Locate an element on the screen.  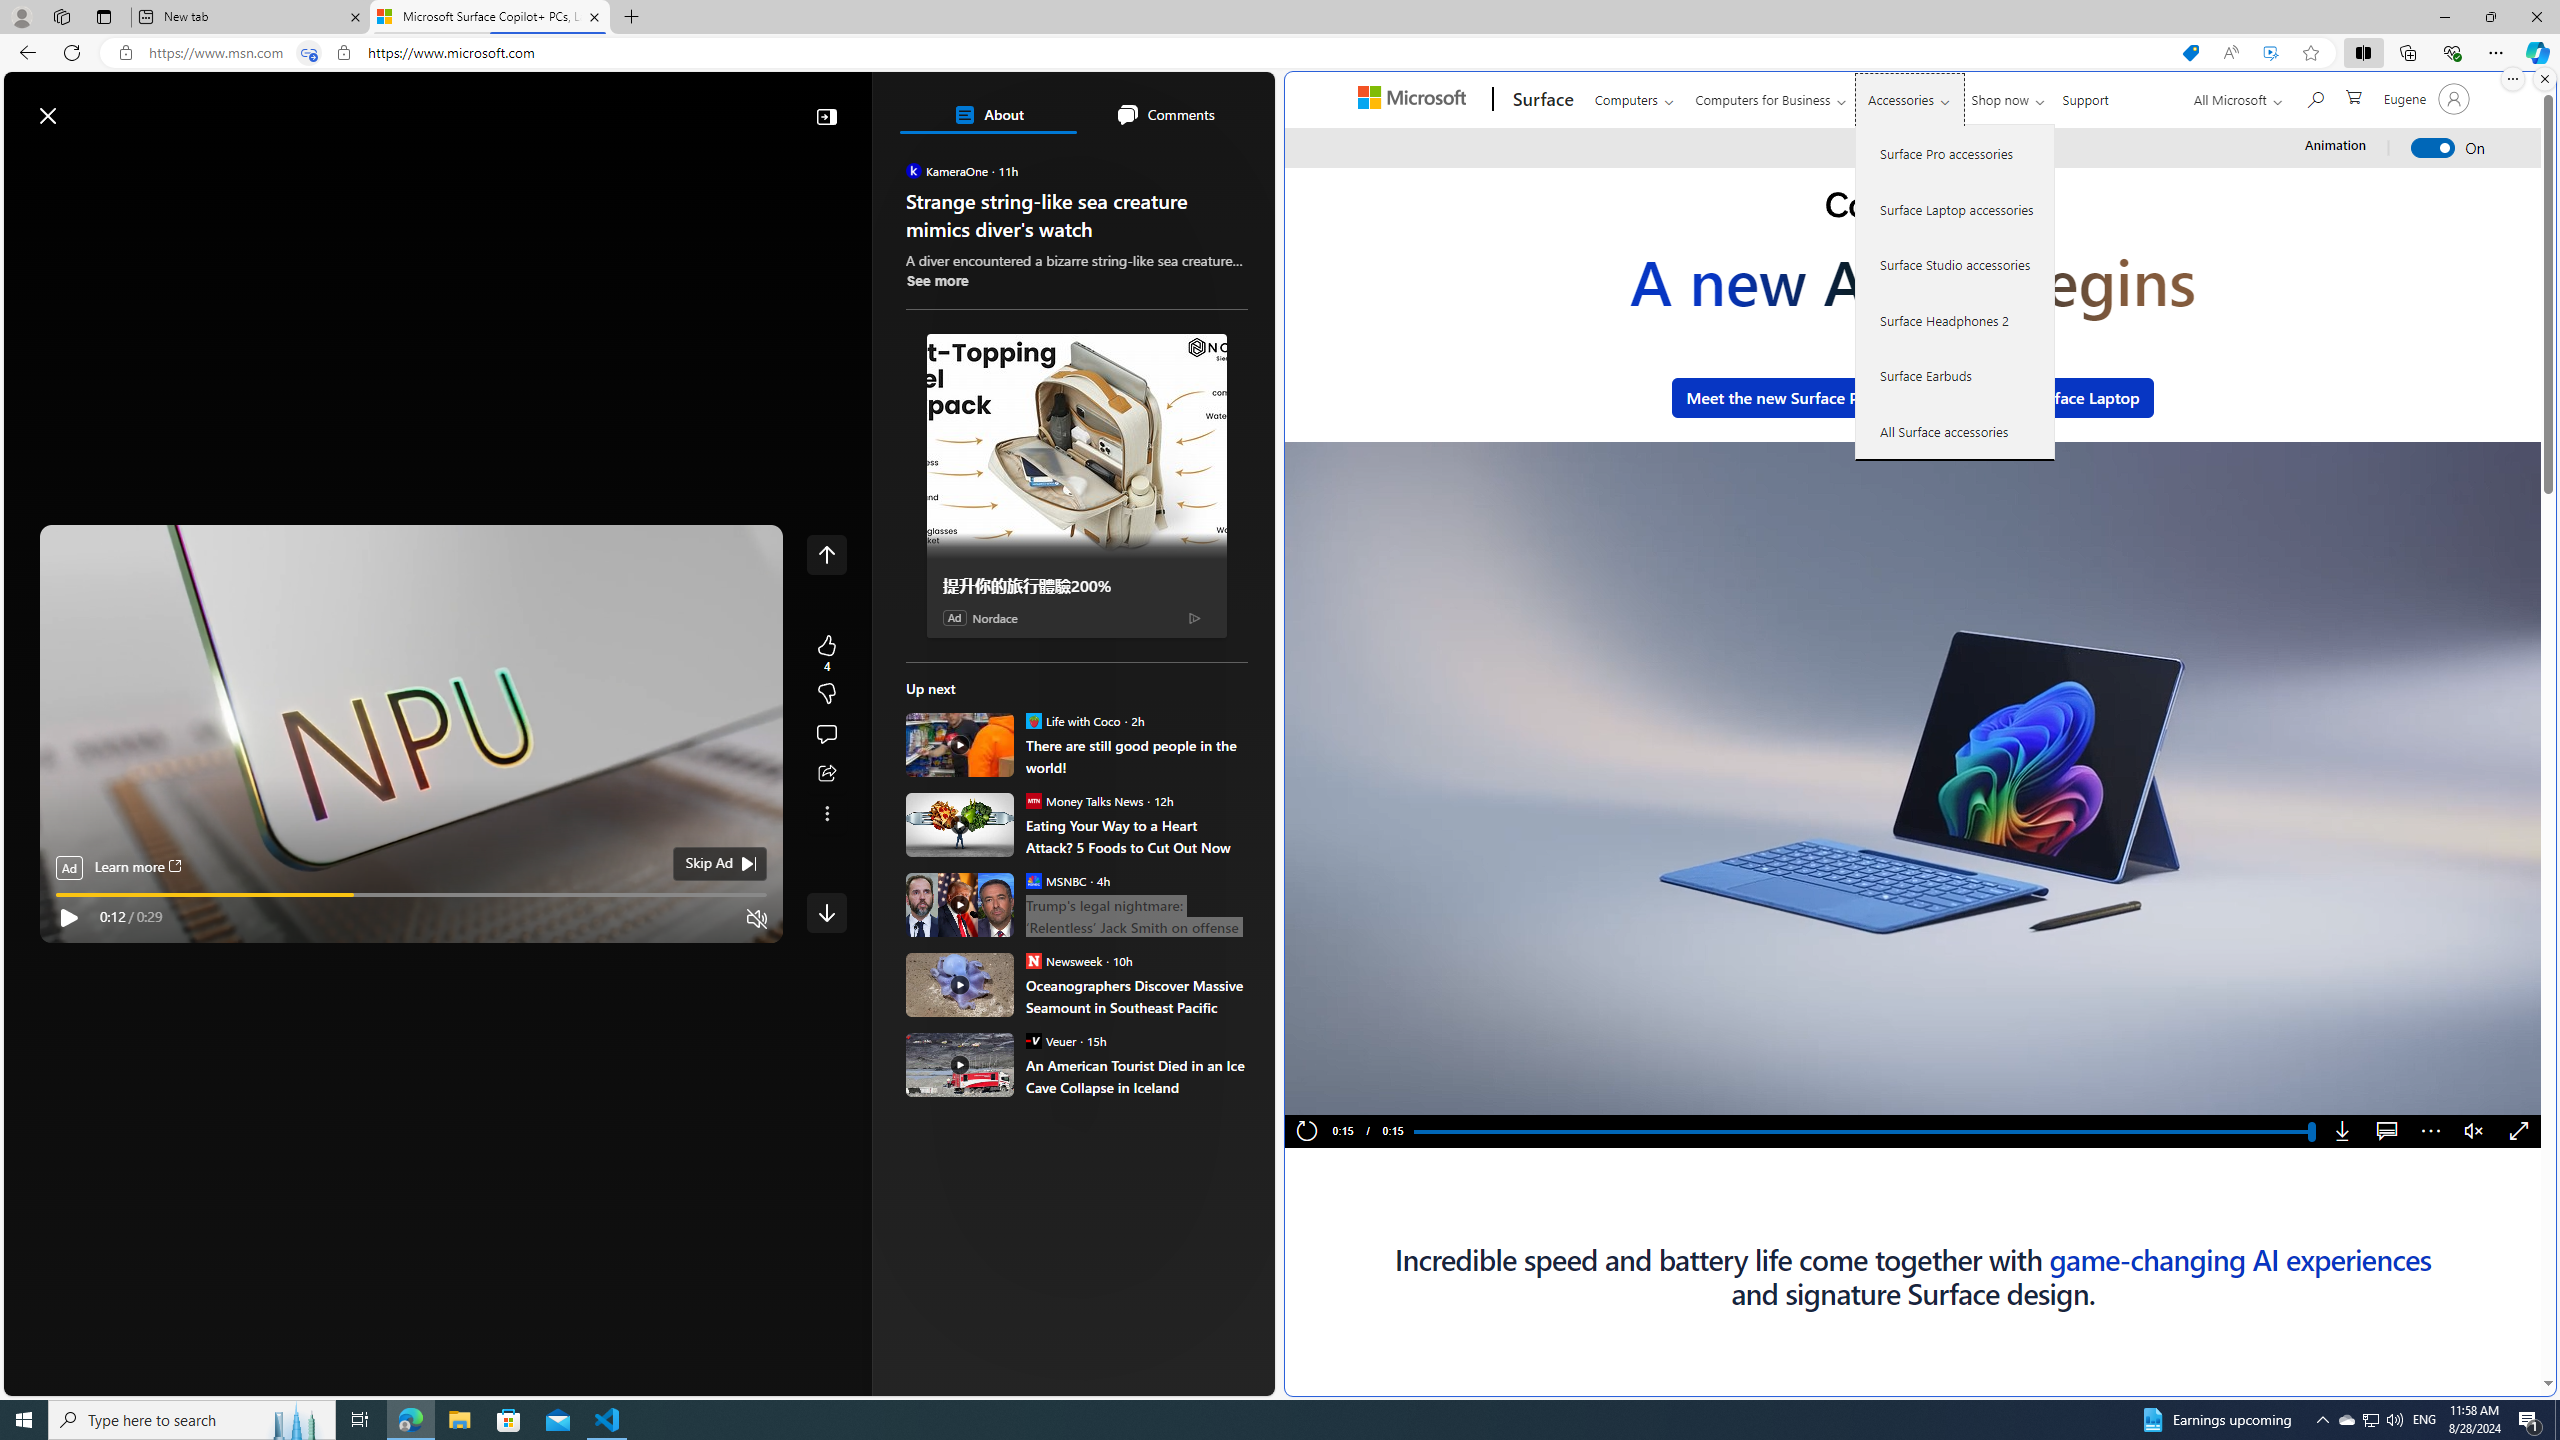
Eating Your Way to a Heart Attack? 5 Foods to Cut Out Now is located at coordinates (960, 824).